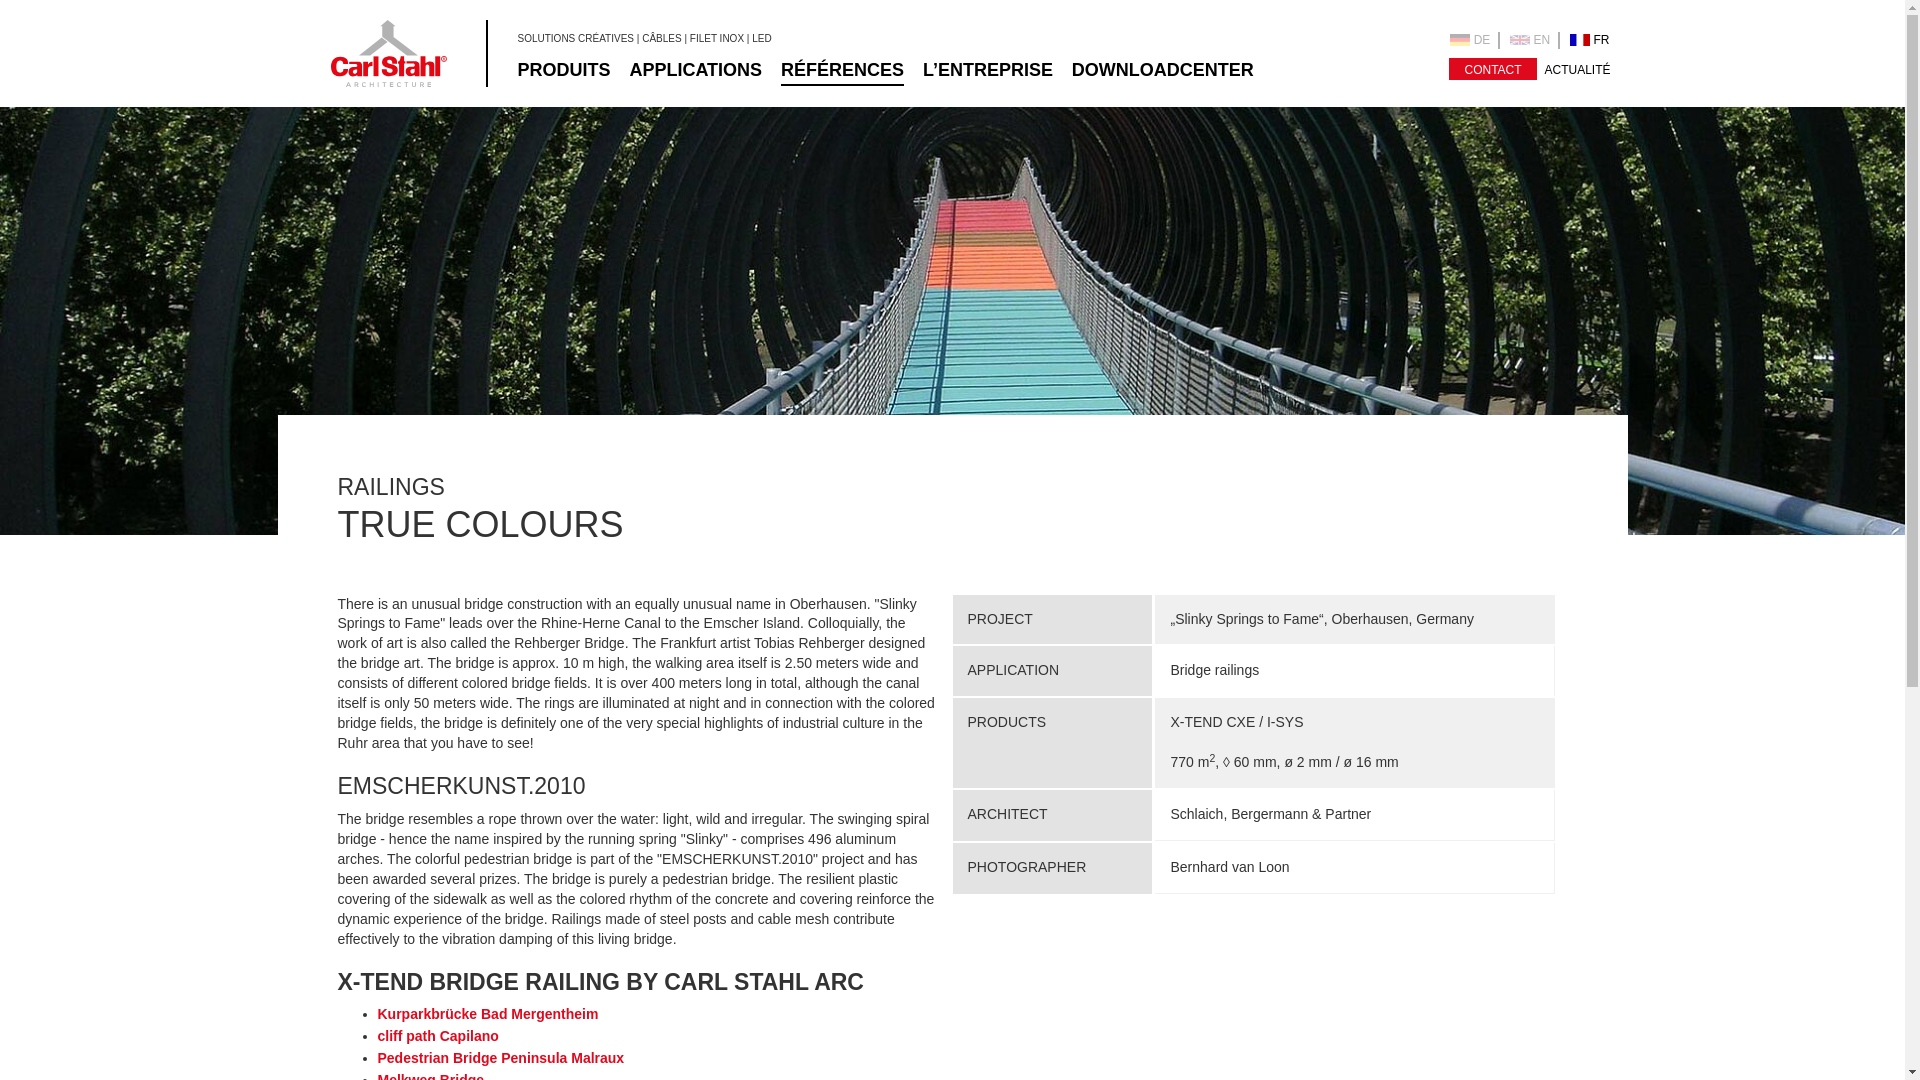 This screenshot has height=1080, width=1920. I want to click on Downloadcenter, so click(1162, 70).